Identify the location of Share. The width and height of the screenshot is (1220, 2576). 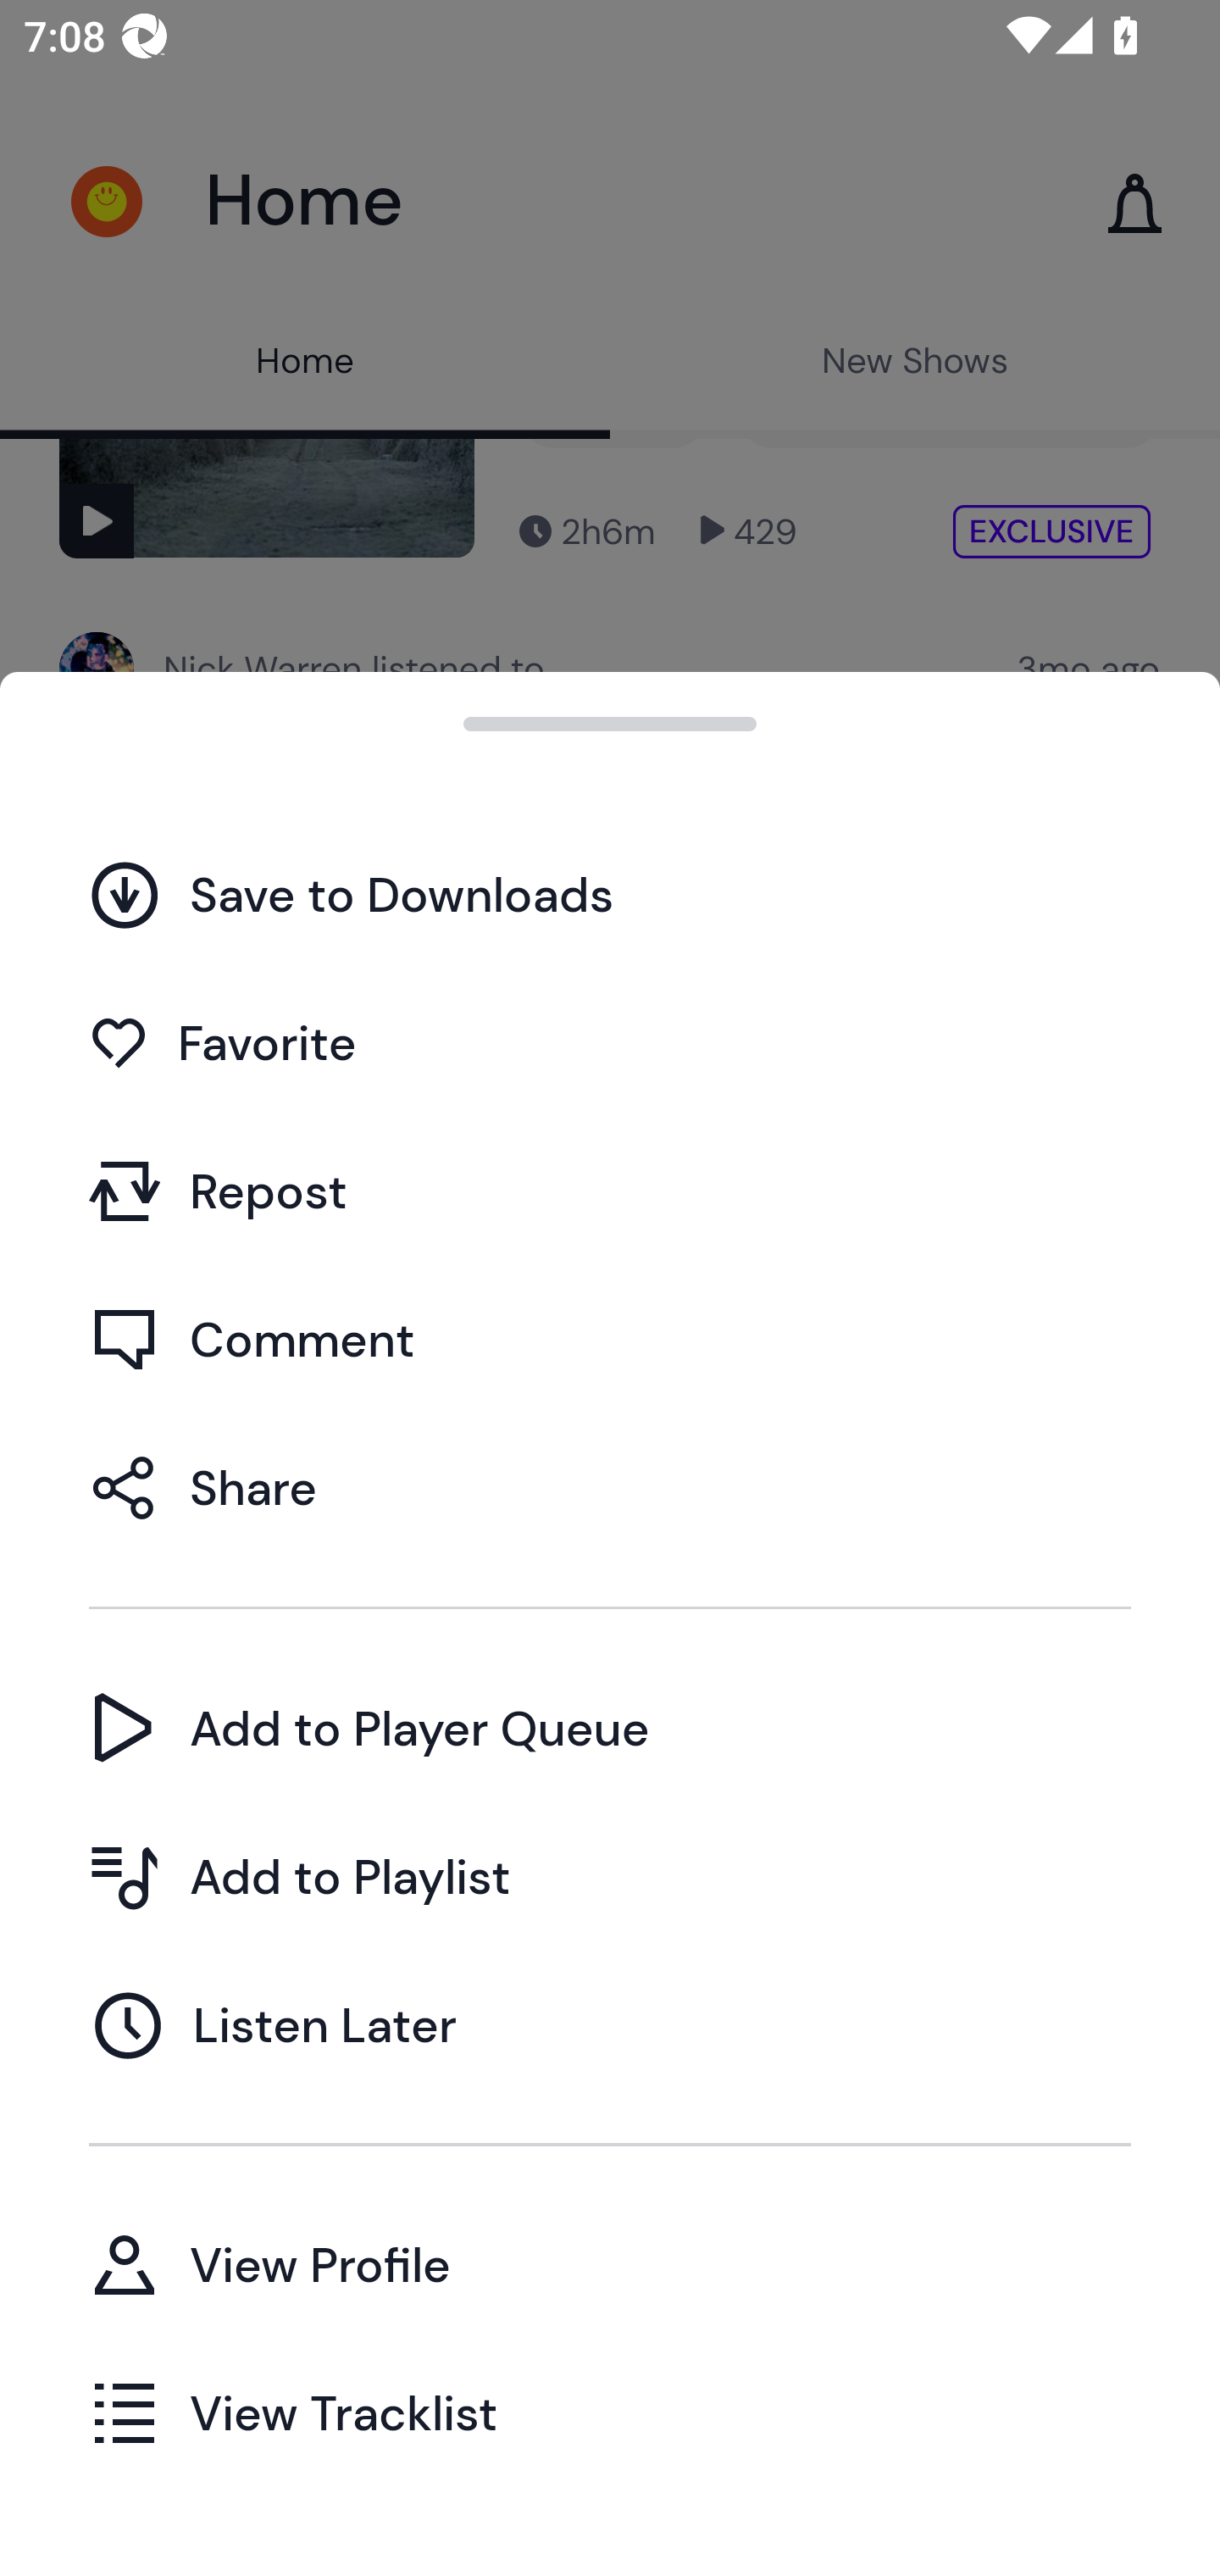
(610, 1487).